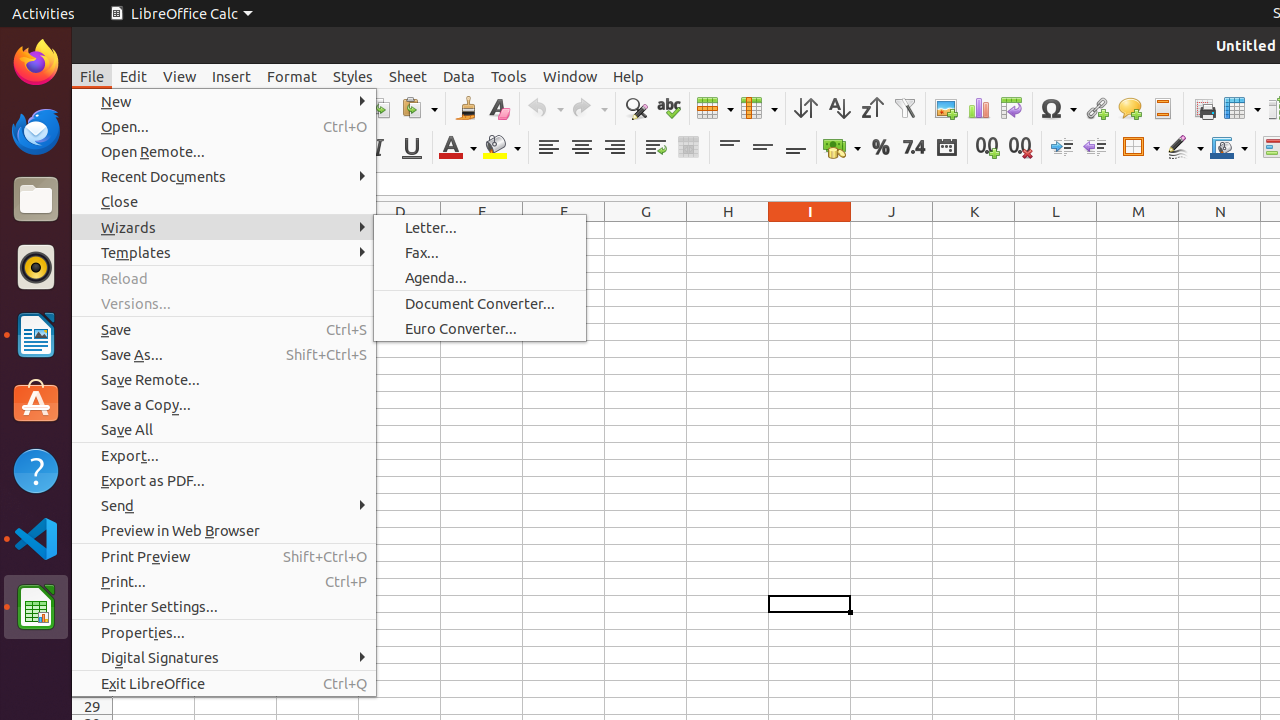 The image size is (1280, 720). I want to click on Font Color, so click(458, 148).